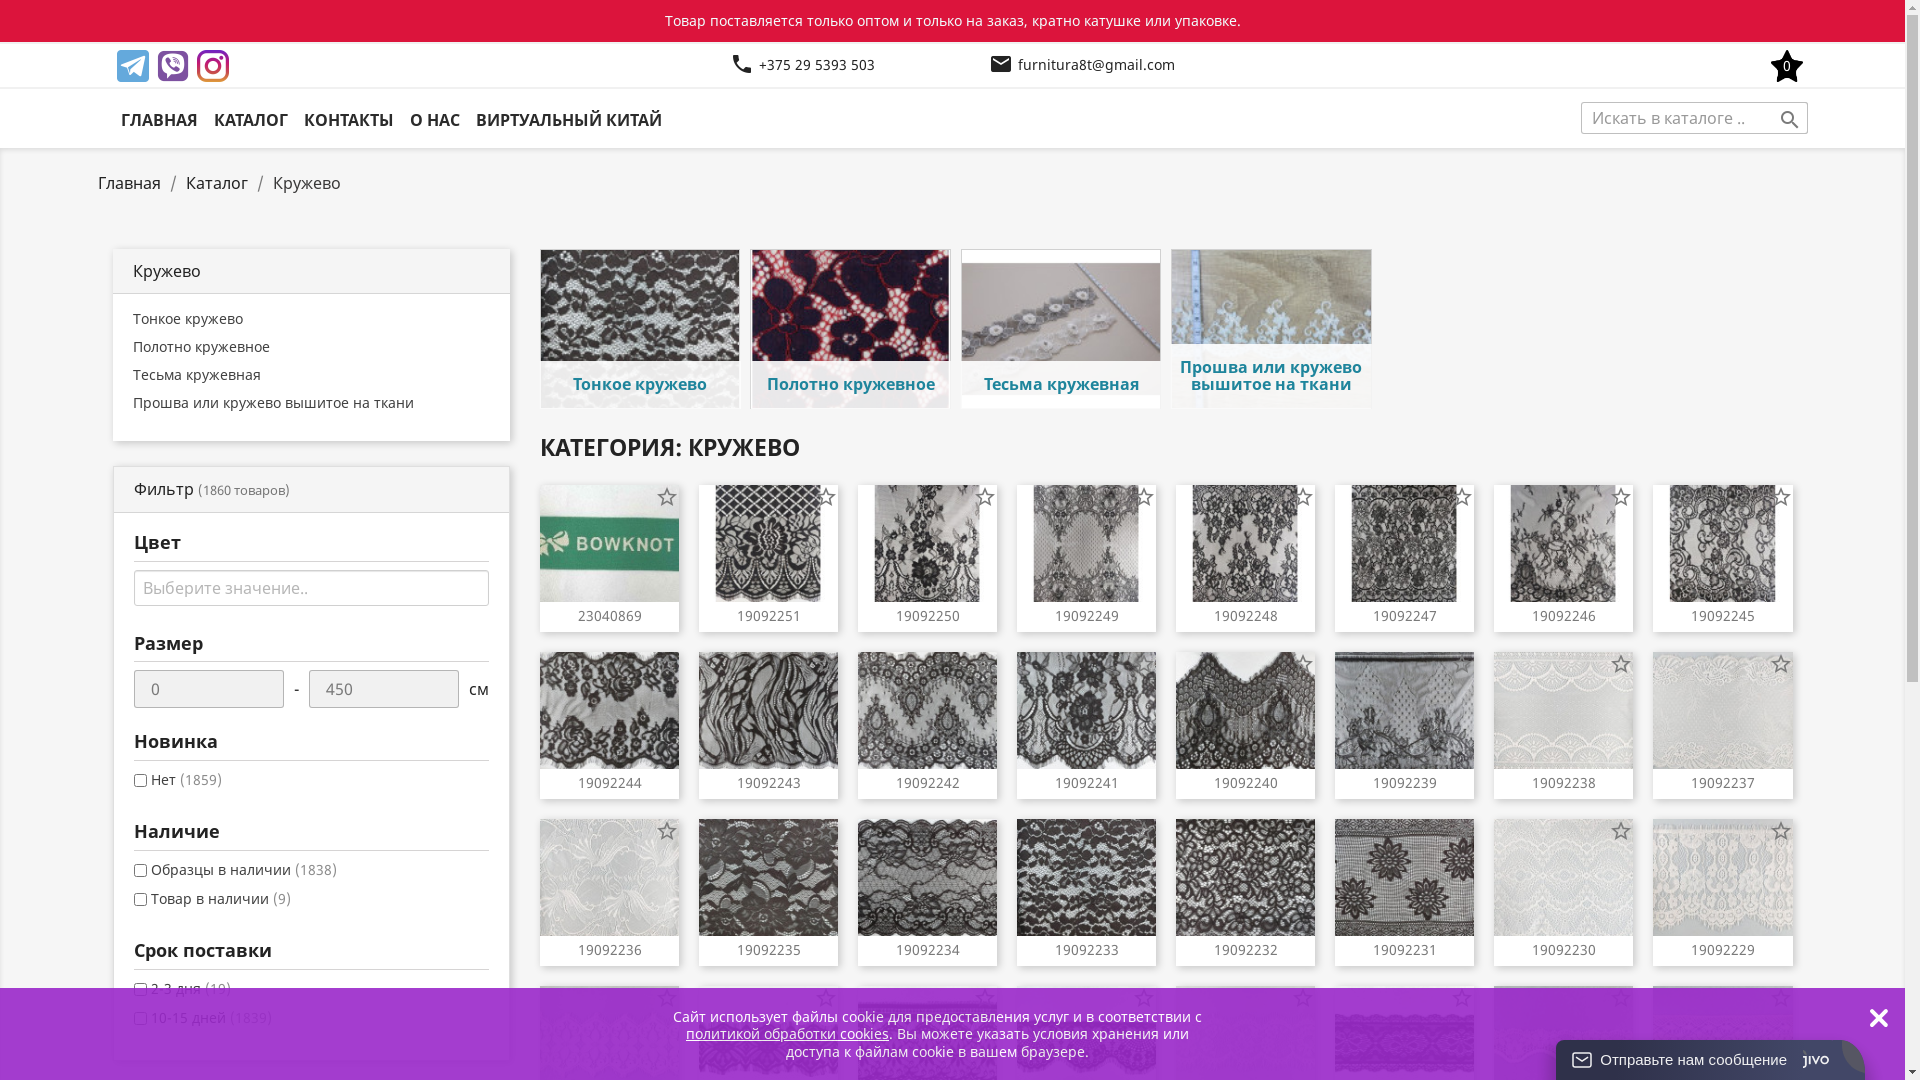 The image size is (1920, 1080). Describe the element at coordinates (1246, 950) in the screenshot. I see `19092232` at that location.